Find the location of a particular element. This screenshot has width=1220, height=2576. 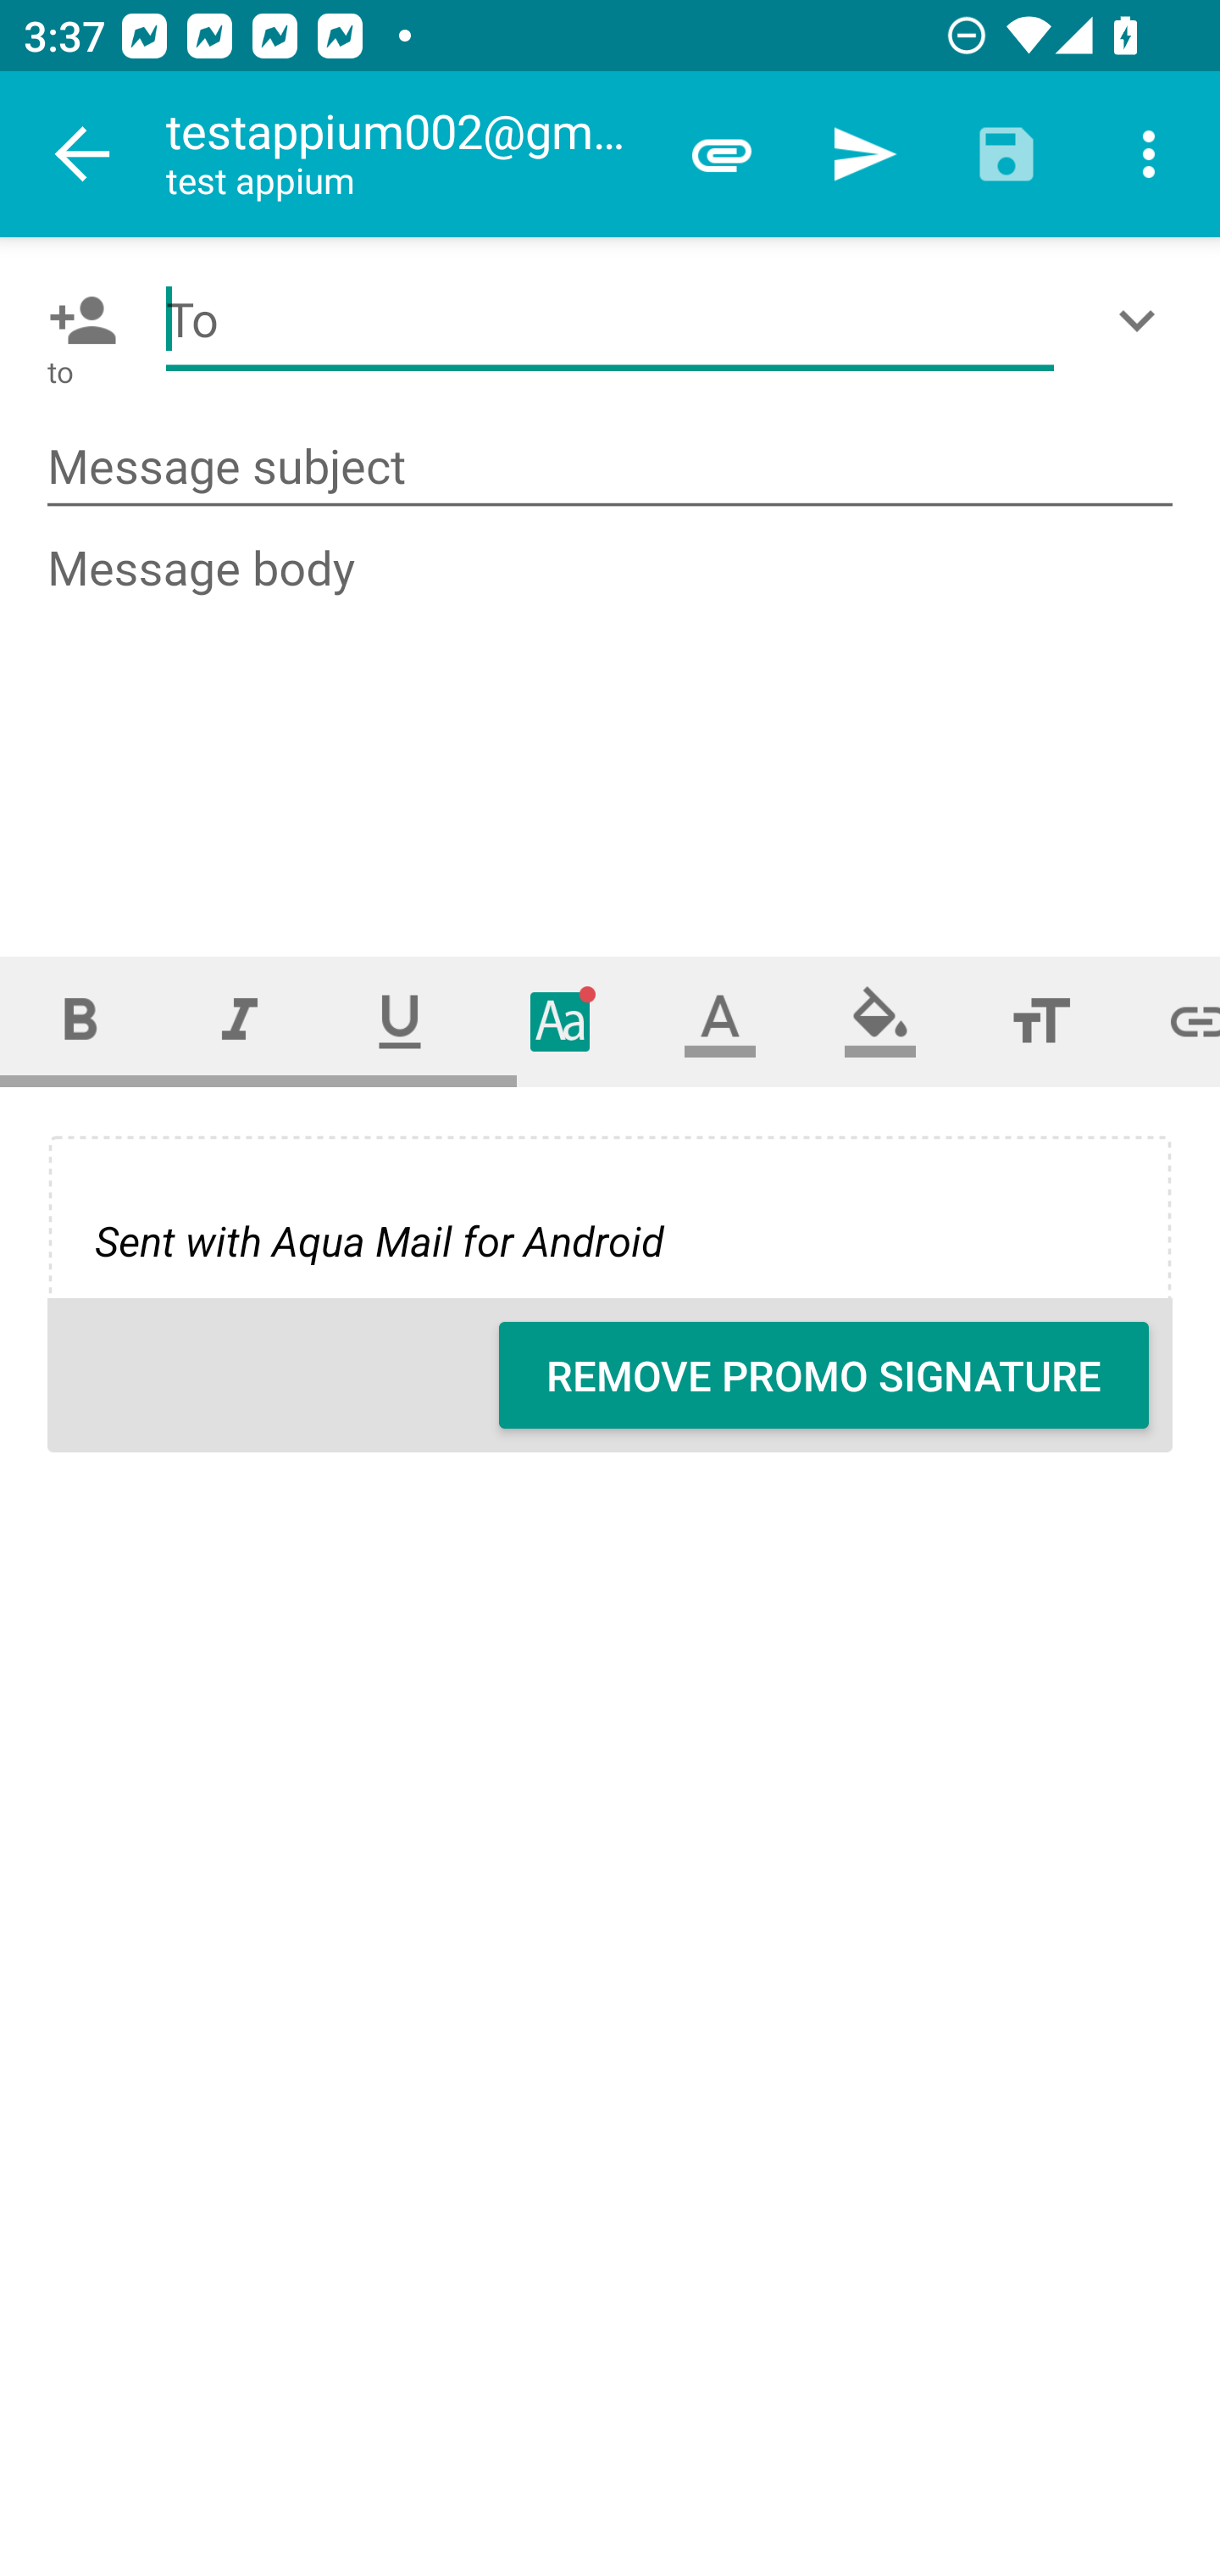

Pick contact: To is located at coordinates (76, 320).